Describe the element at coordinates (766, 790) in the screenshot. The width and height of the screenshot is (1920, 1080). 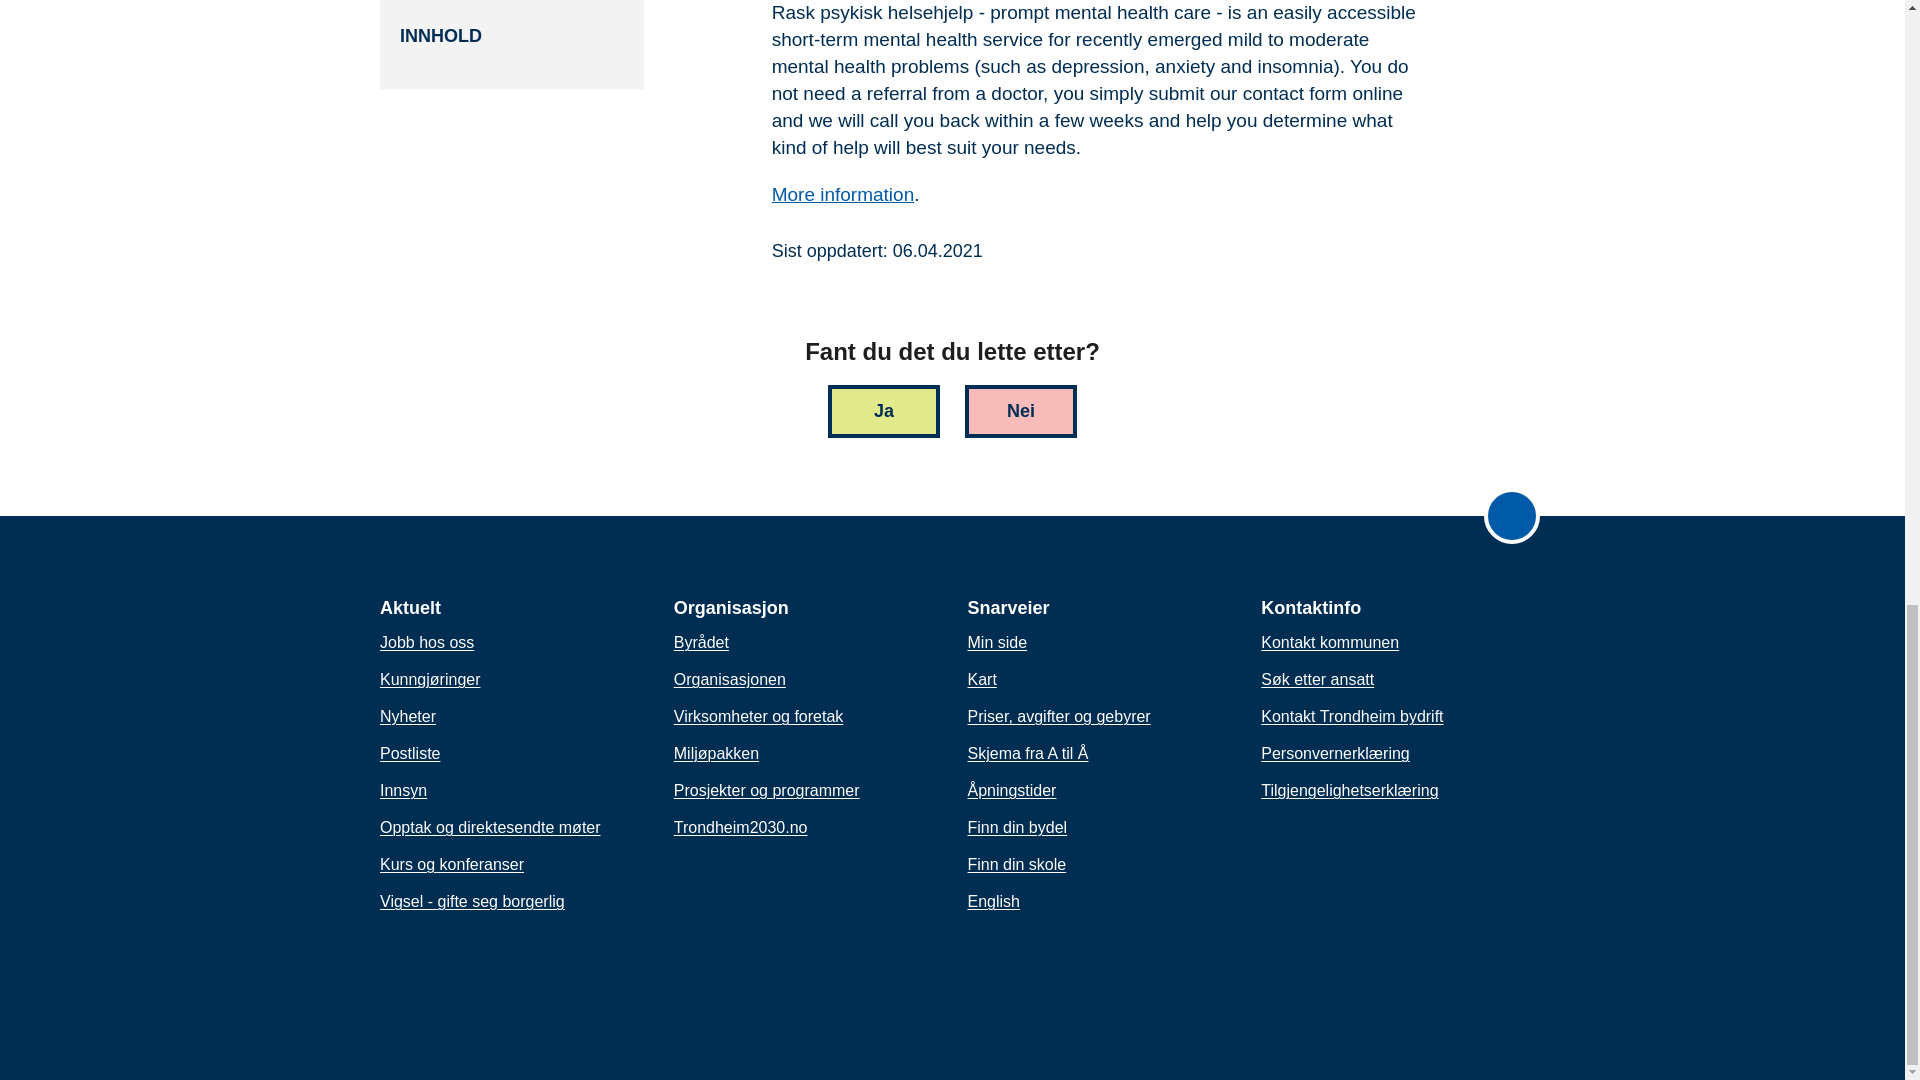
I see `Prosjekter og programmer` at that location.